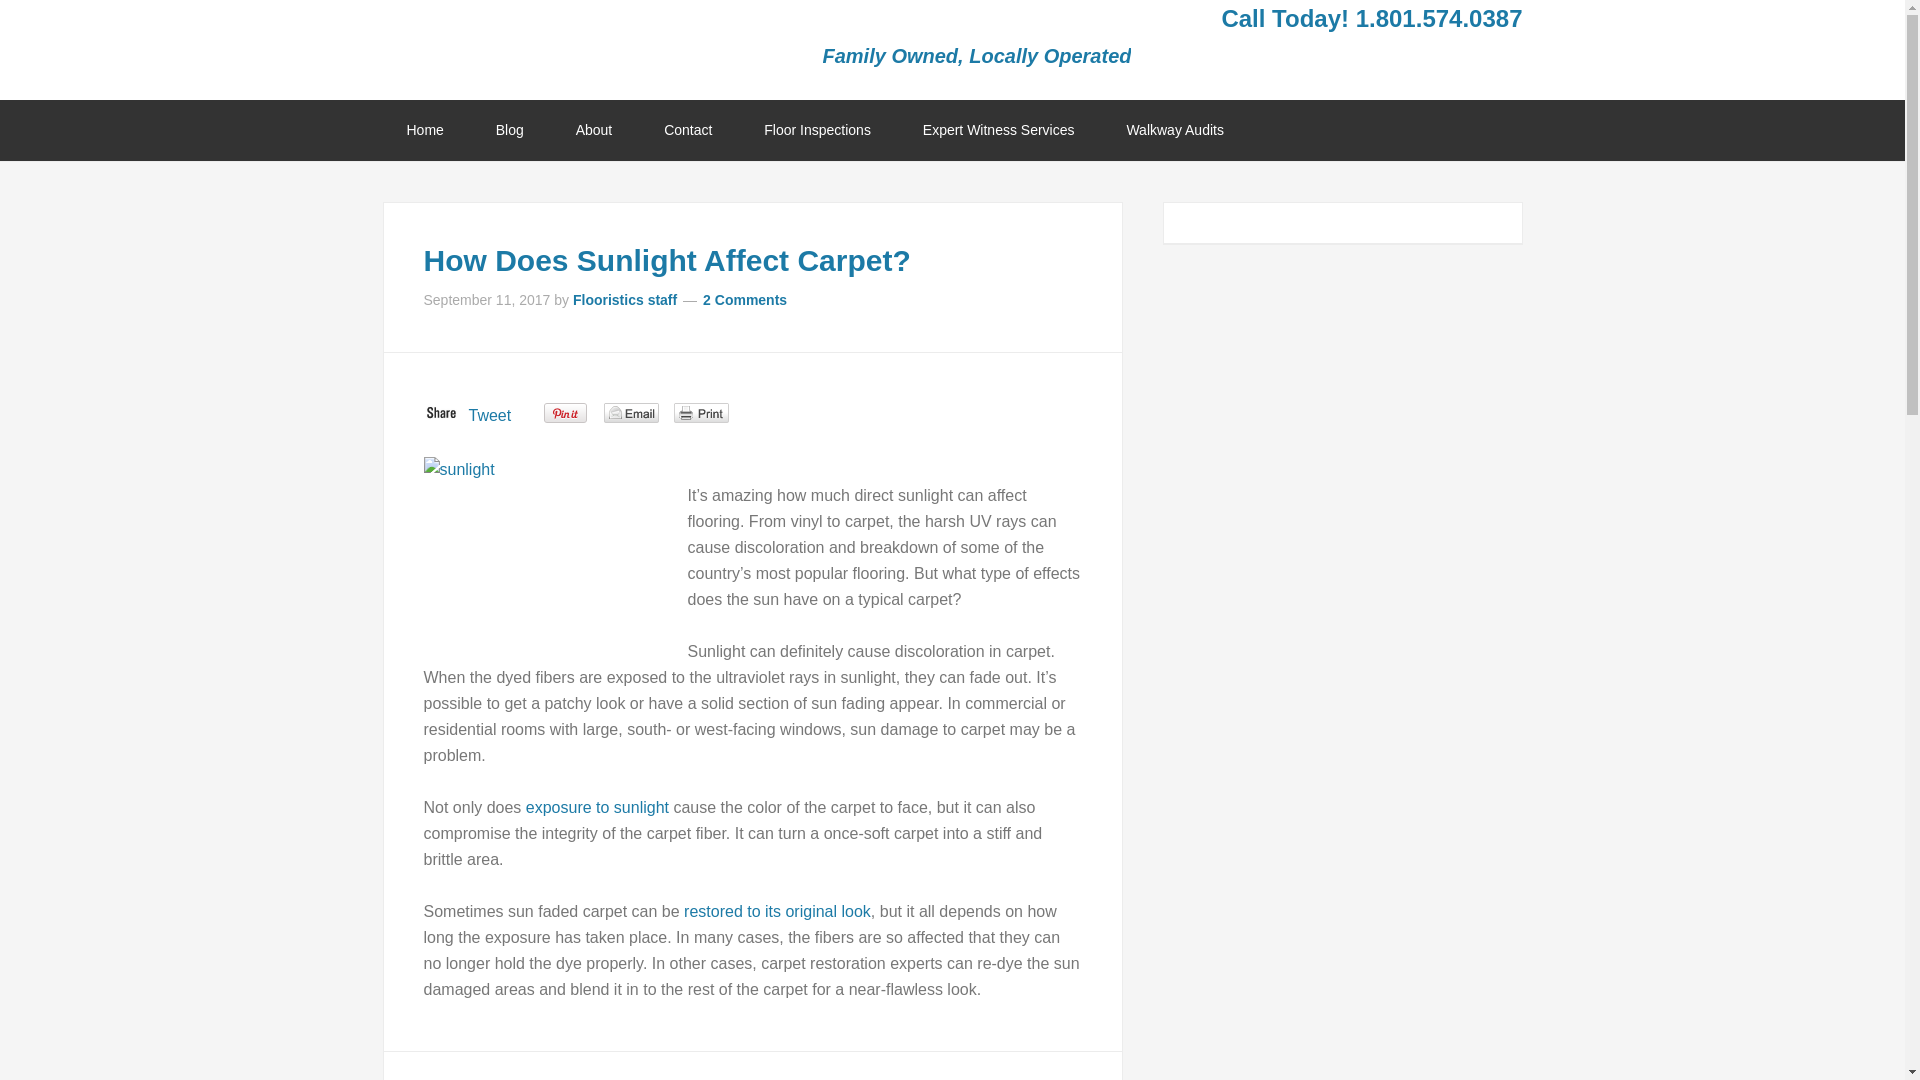 Image resolution: width=1920 pixels, height=1080 pixels. I want to click on Floor Inspections, so click(816, 130).